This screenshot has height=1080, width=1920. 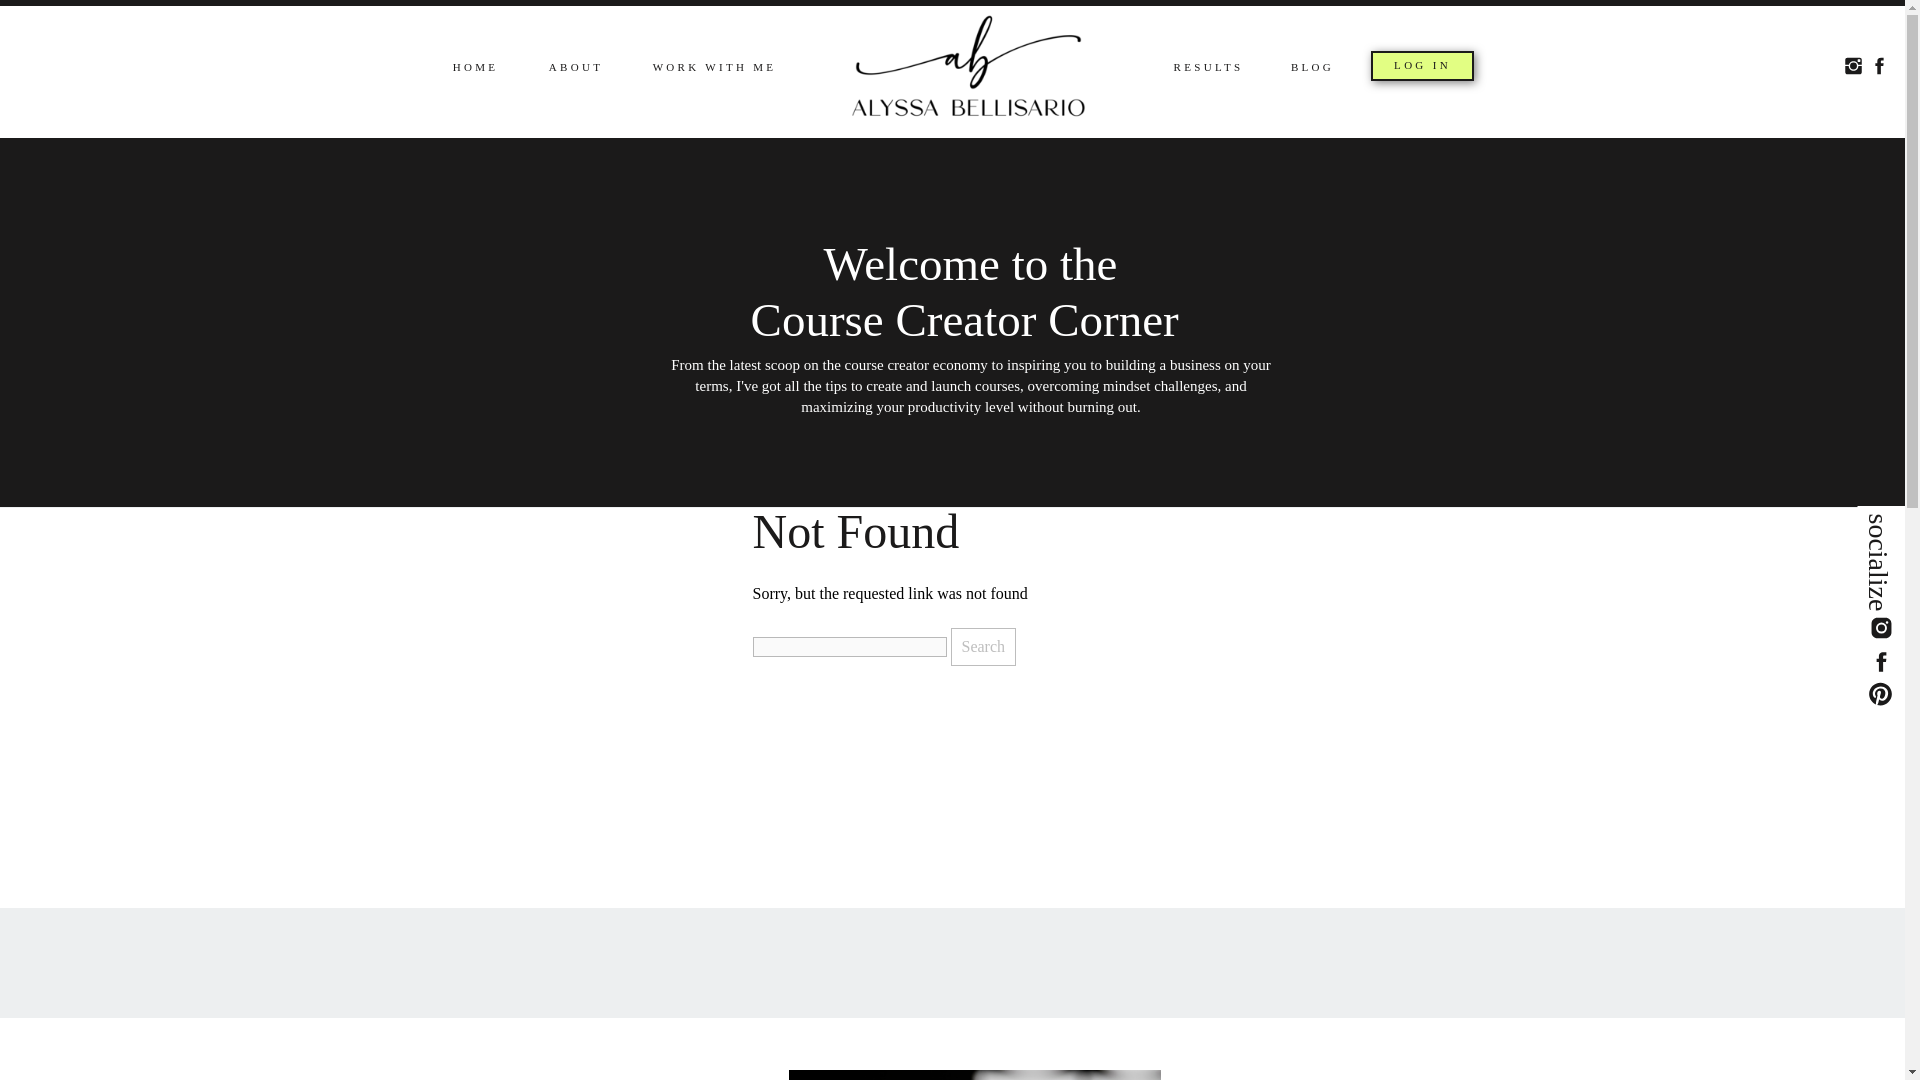 I want to click on RESULTS, so click(x=1208, y=69).